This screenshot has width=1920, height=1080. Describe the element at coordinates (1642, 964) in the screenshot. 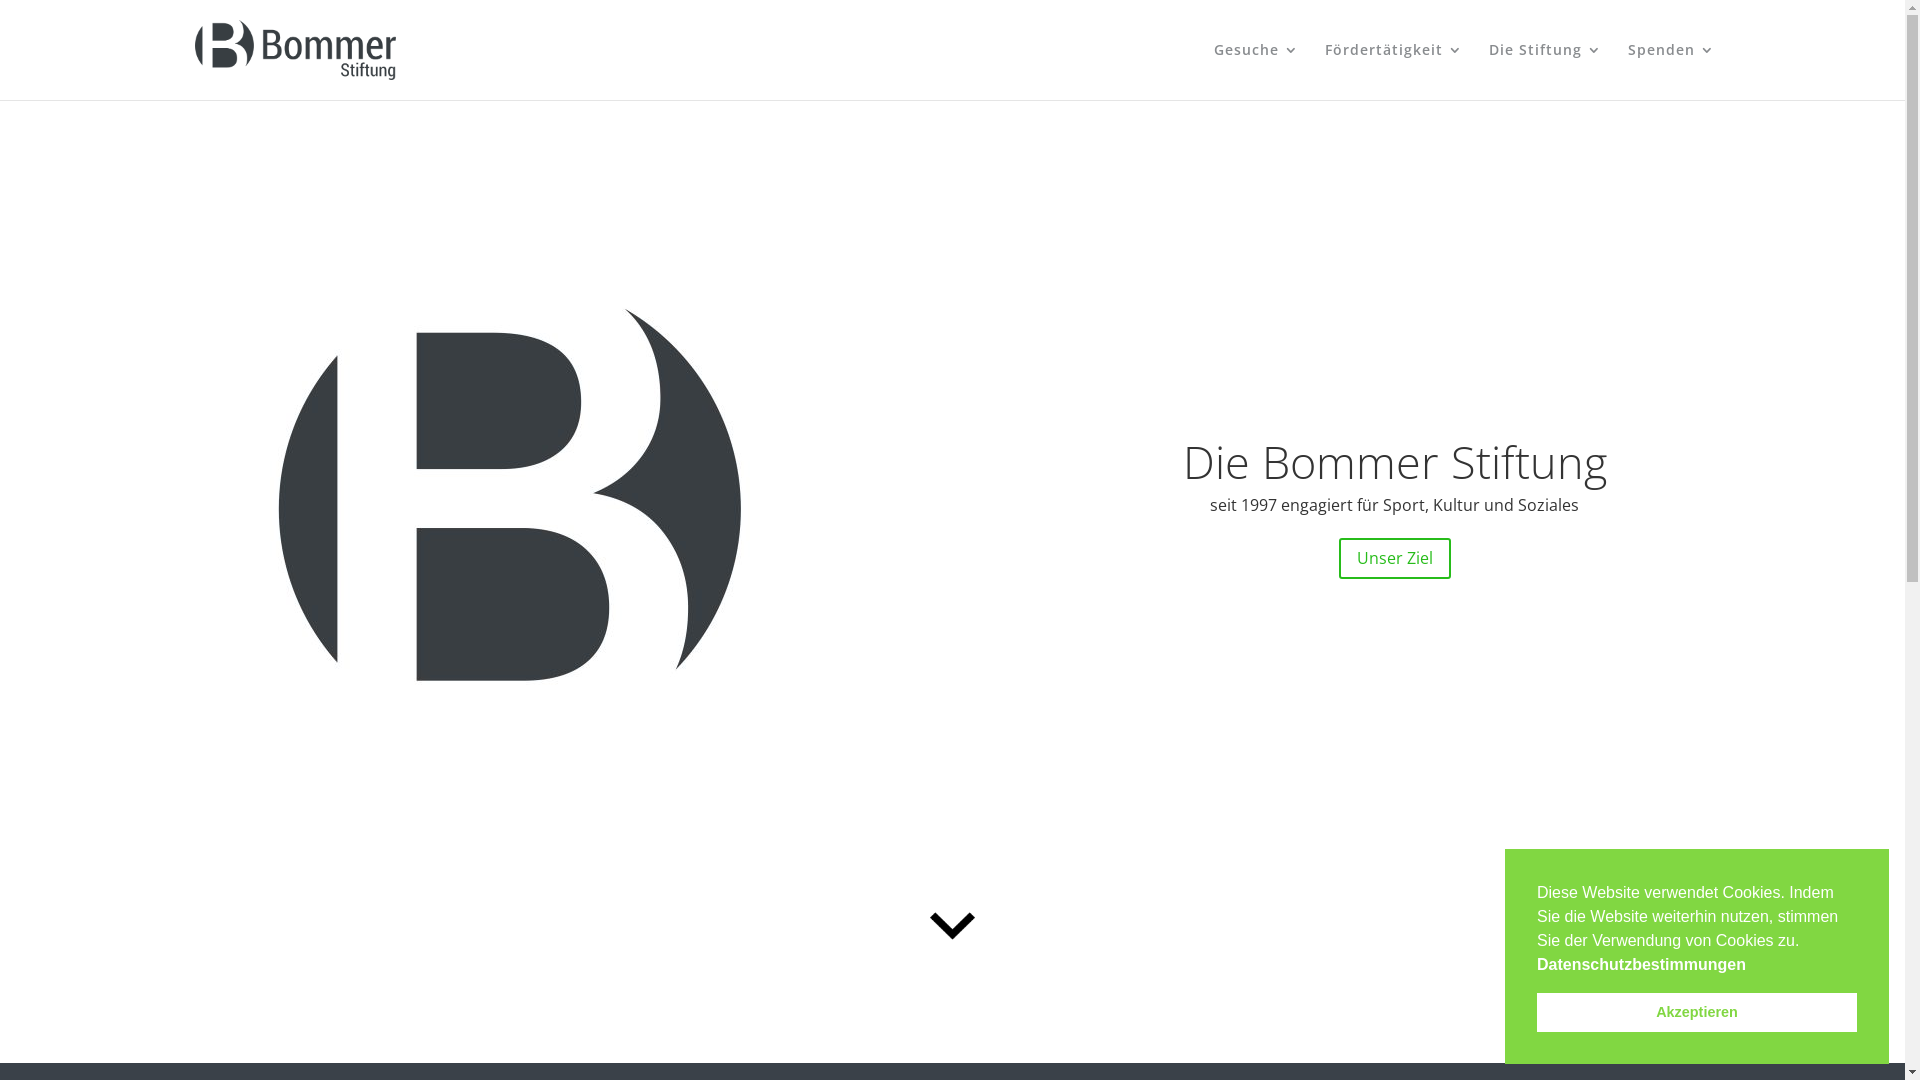

I see `Datenschutzbestimmungen` at that location.